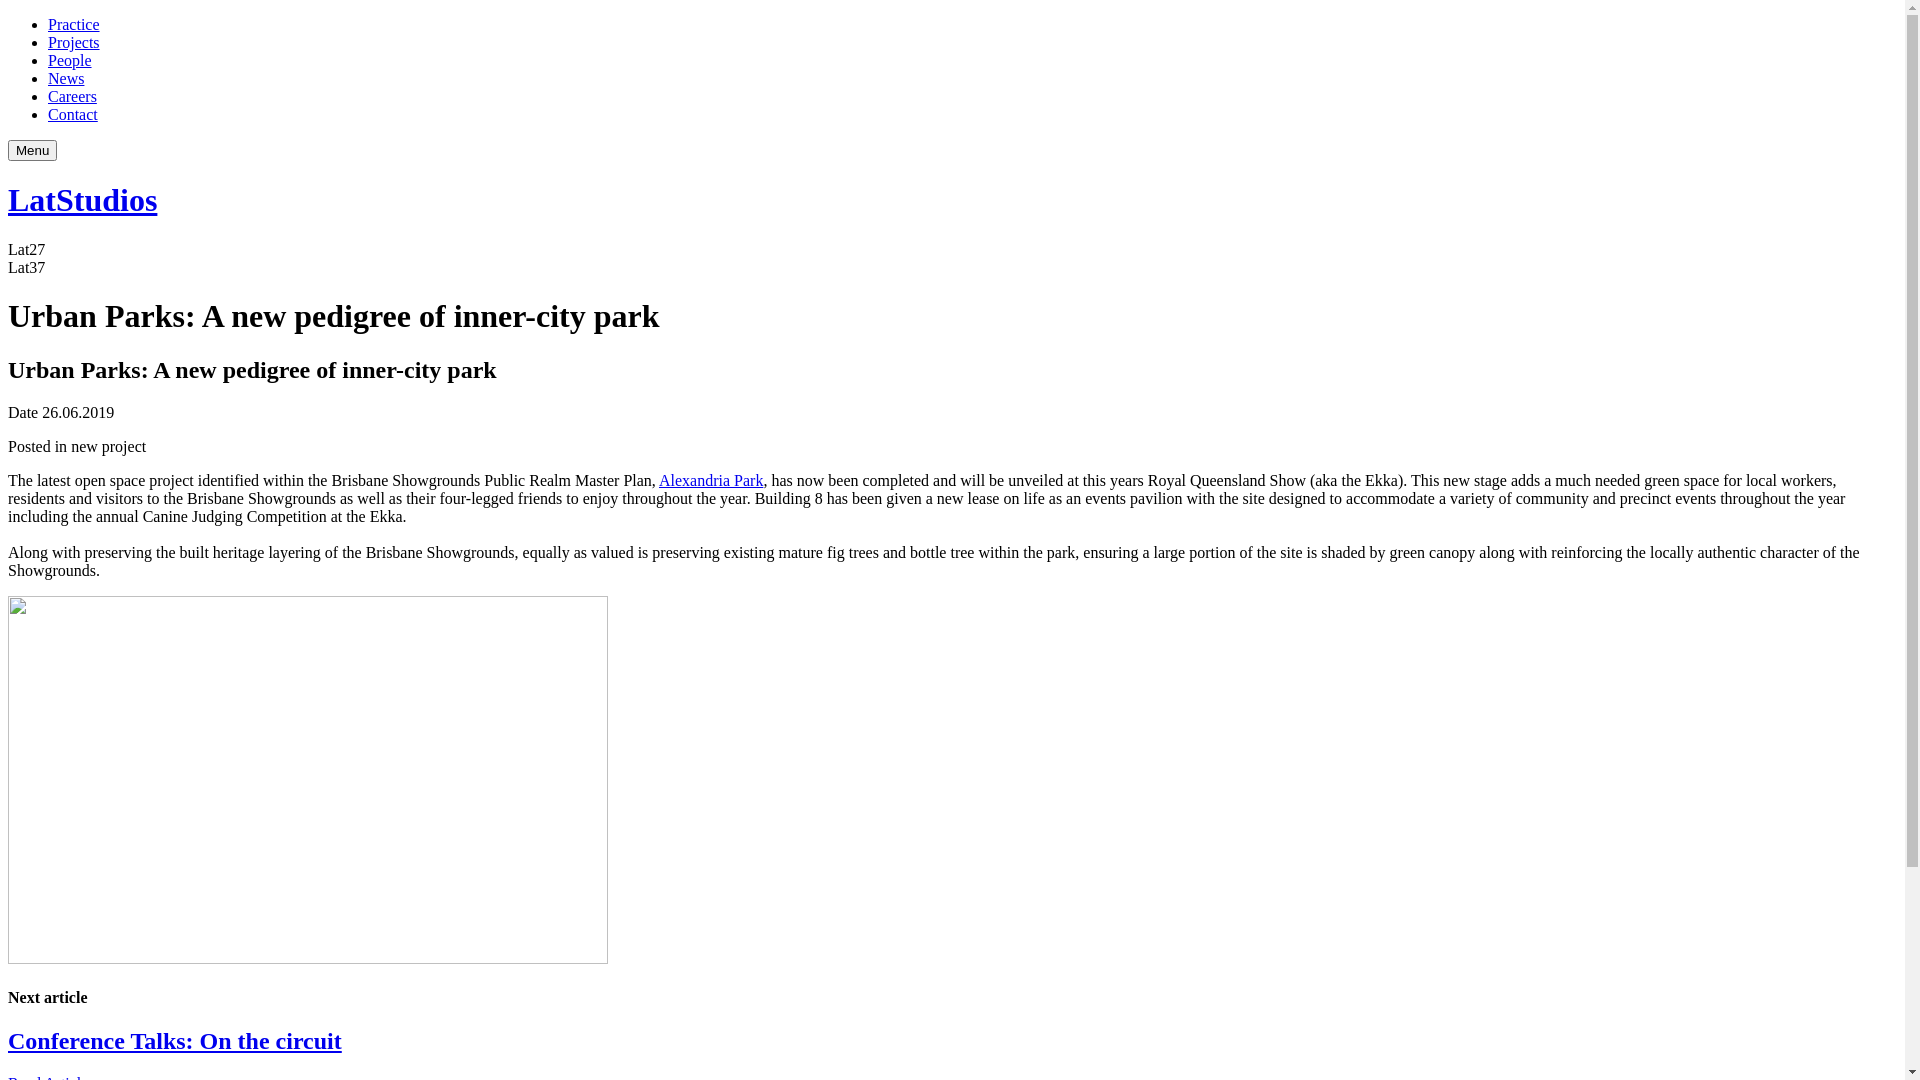  What do you see at coordinates (70, 60) in the screenshot?
I see `People` at bounding box center [70, 60].